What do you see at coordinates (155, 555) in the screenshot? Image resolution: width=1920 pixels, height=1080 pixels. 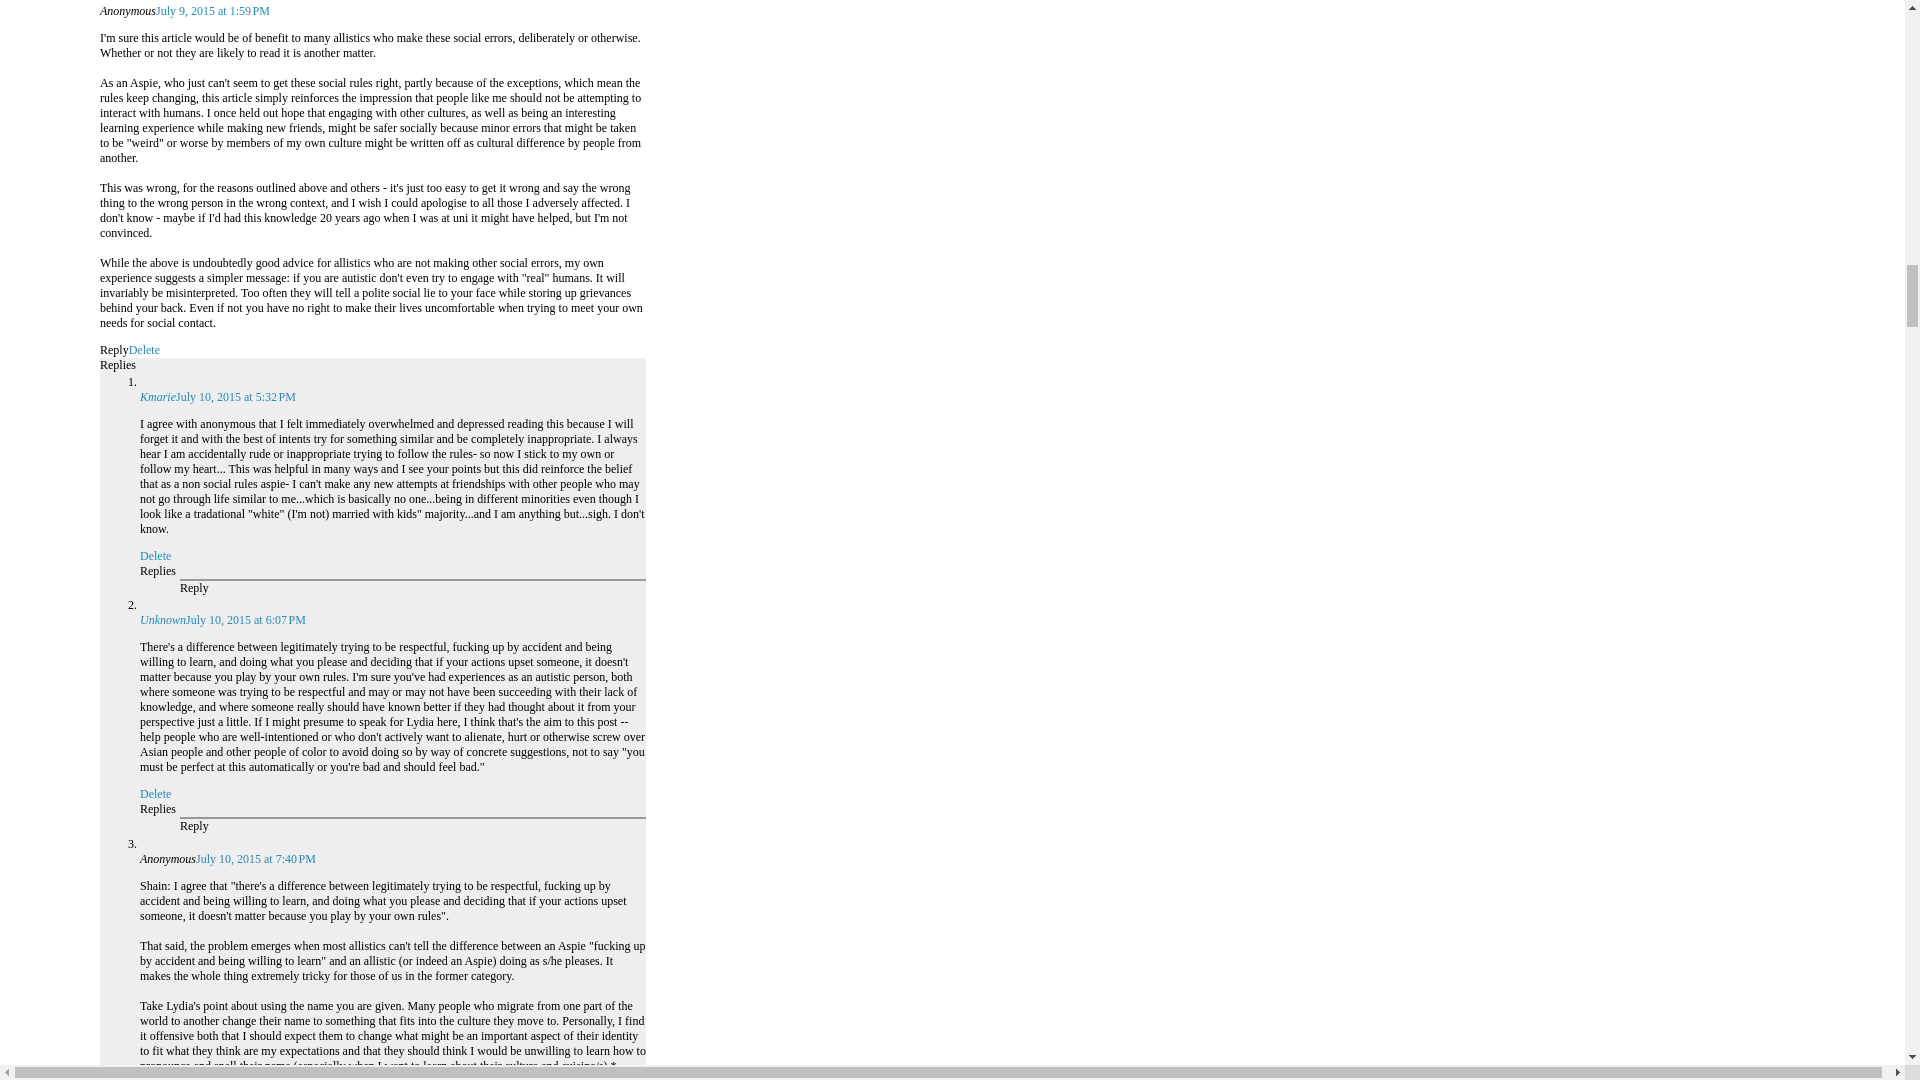 I see `Delete` at bounding box center [155, 555].